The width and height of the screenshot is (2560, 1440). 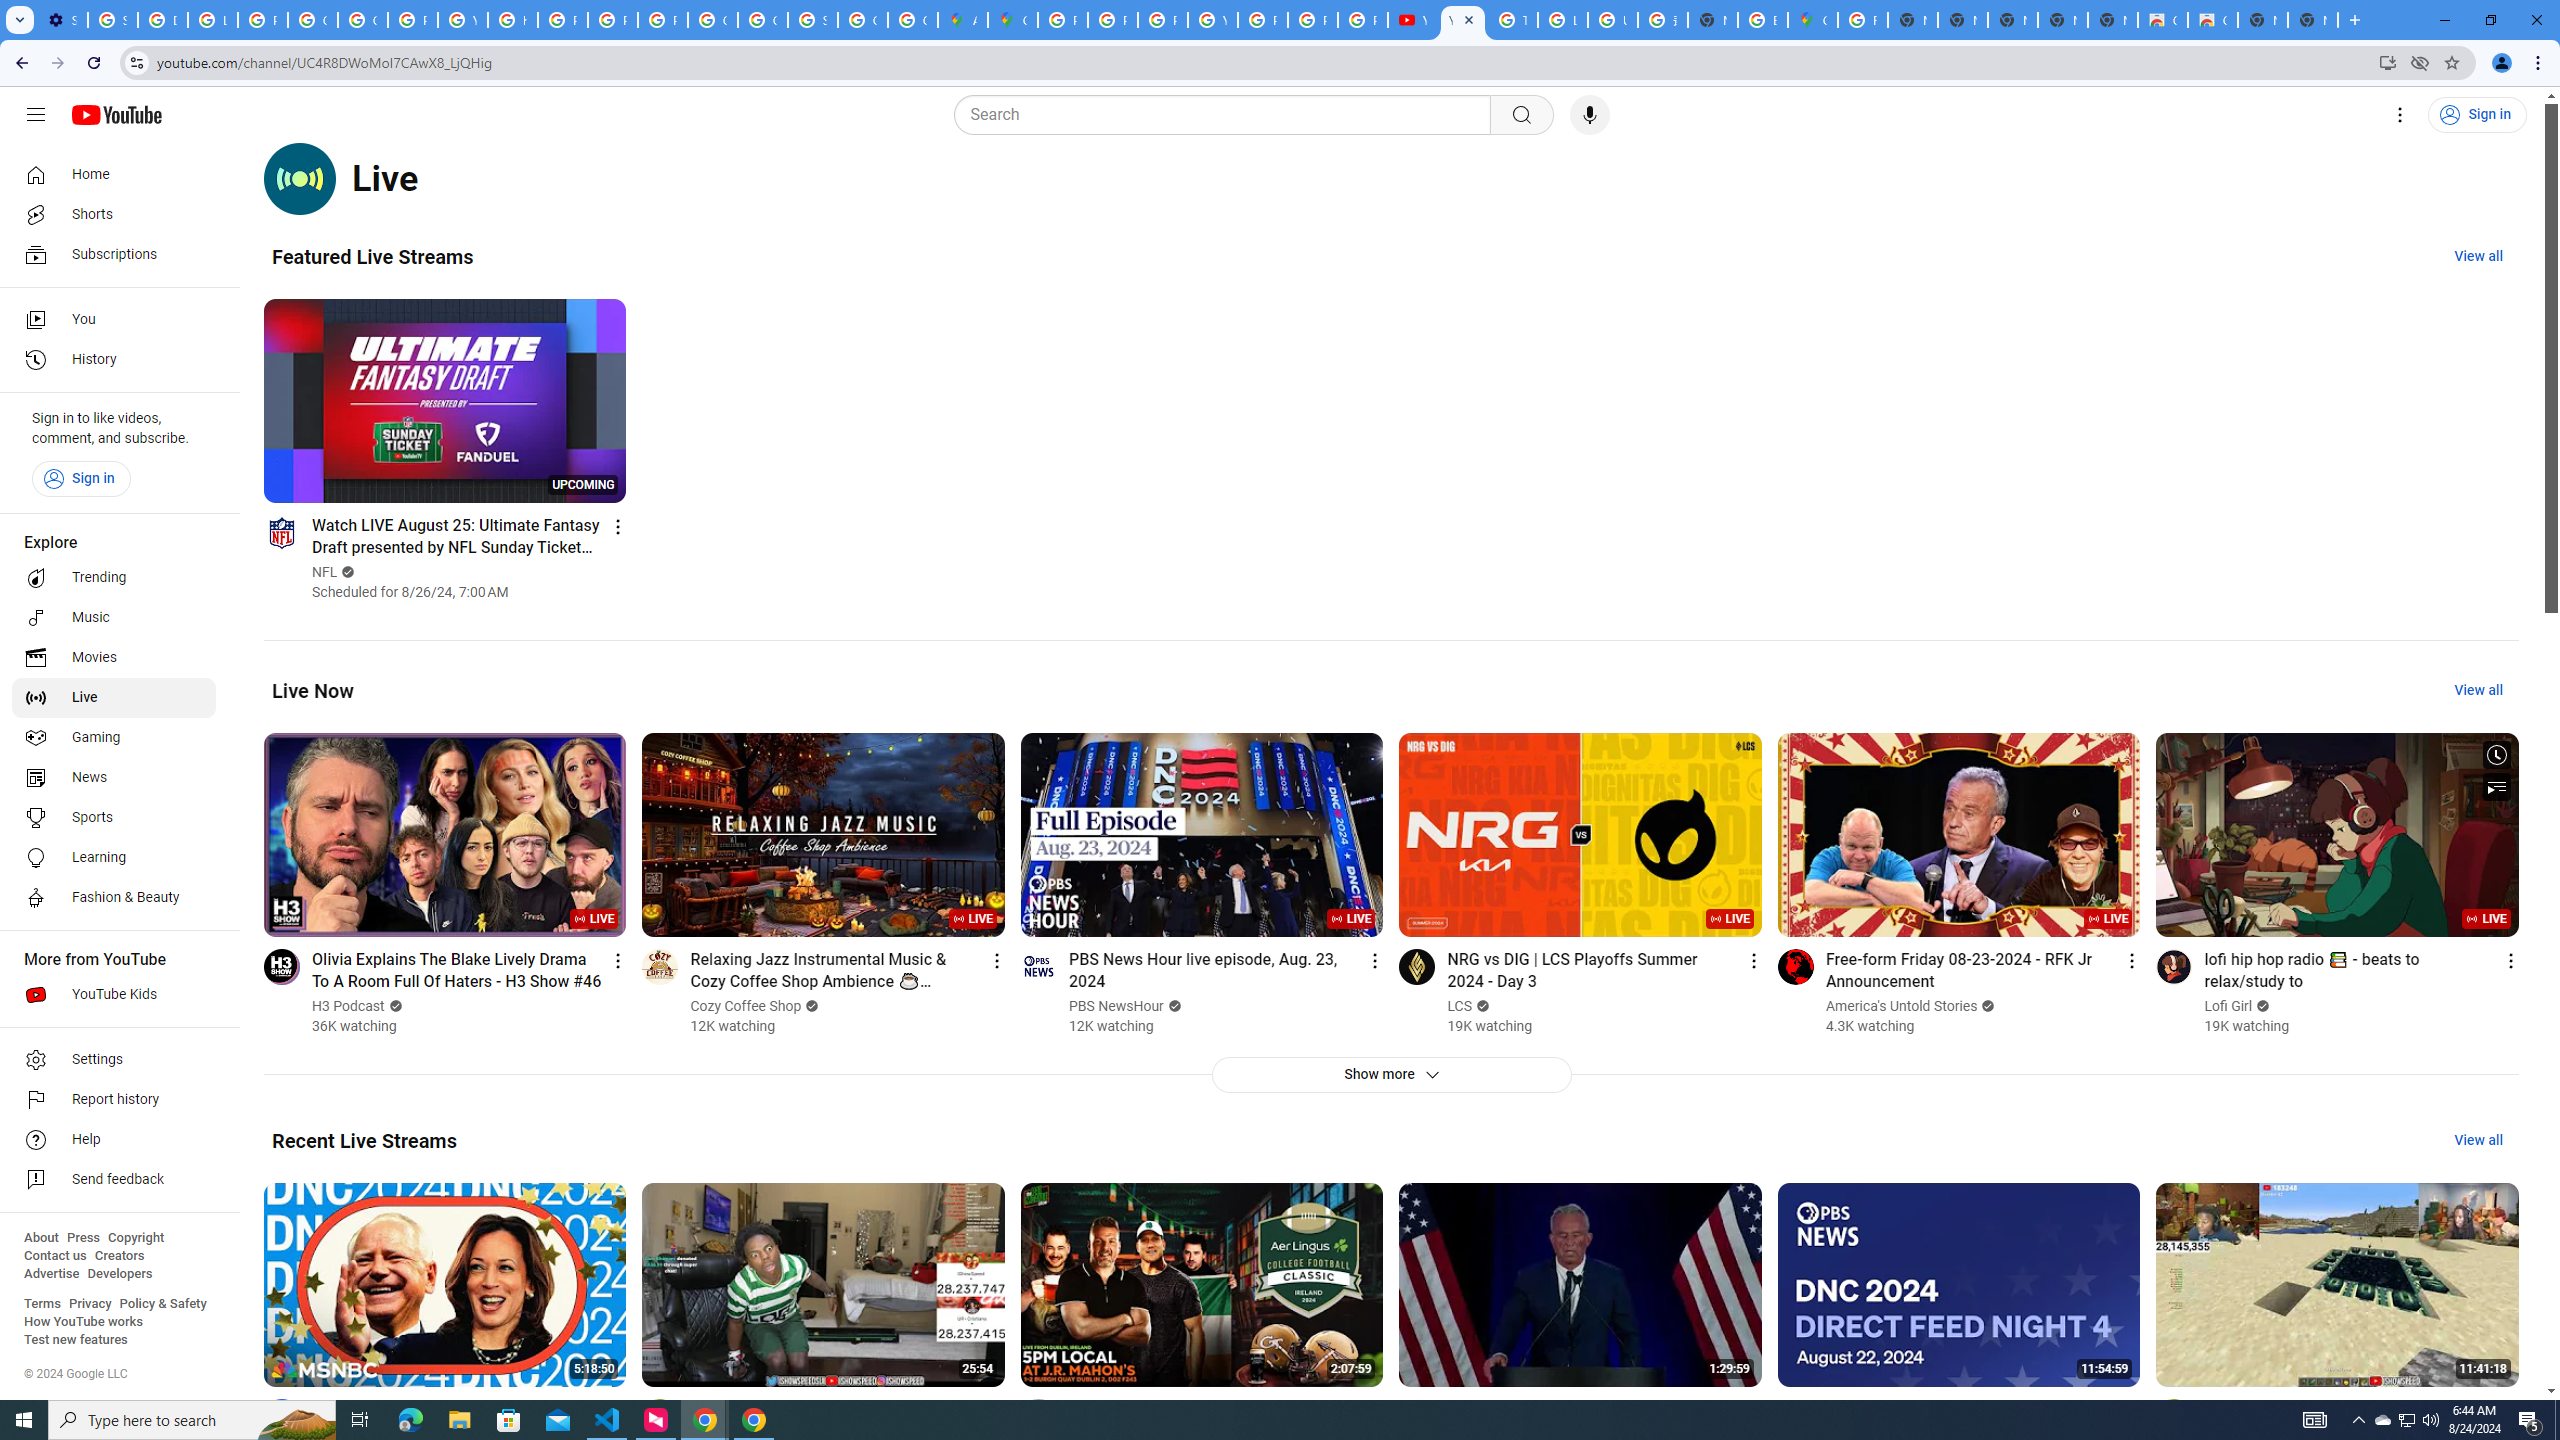 I want to click on Privacy Help Center - Policies Help, so click(x=562, y=20).